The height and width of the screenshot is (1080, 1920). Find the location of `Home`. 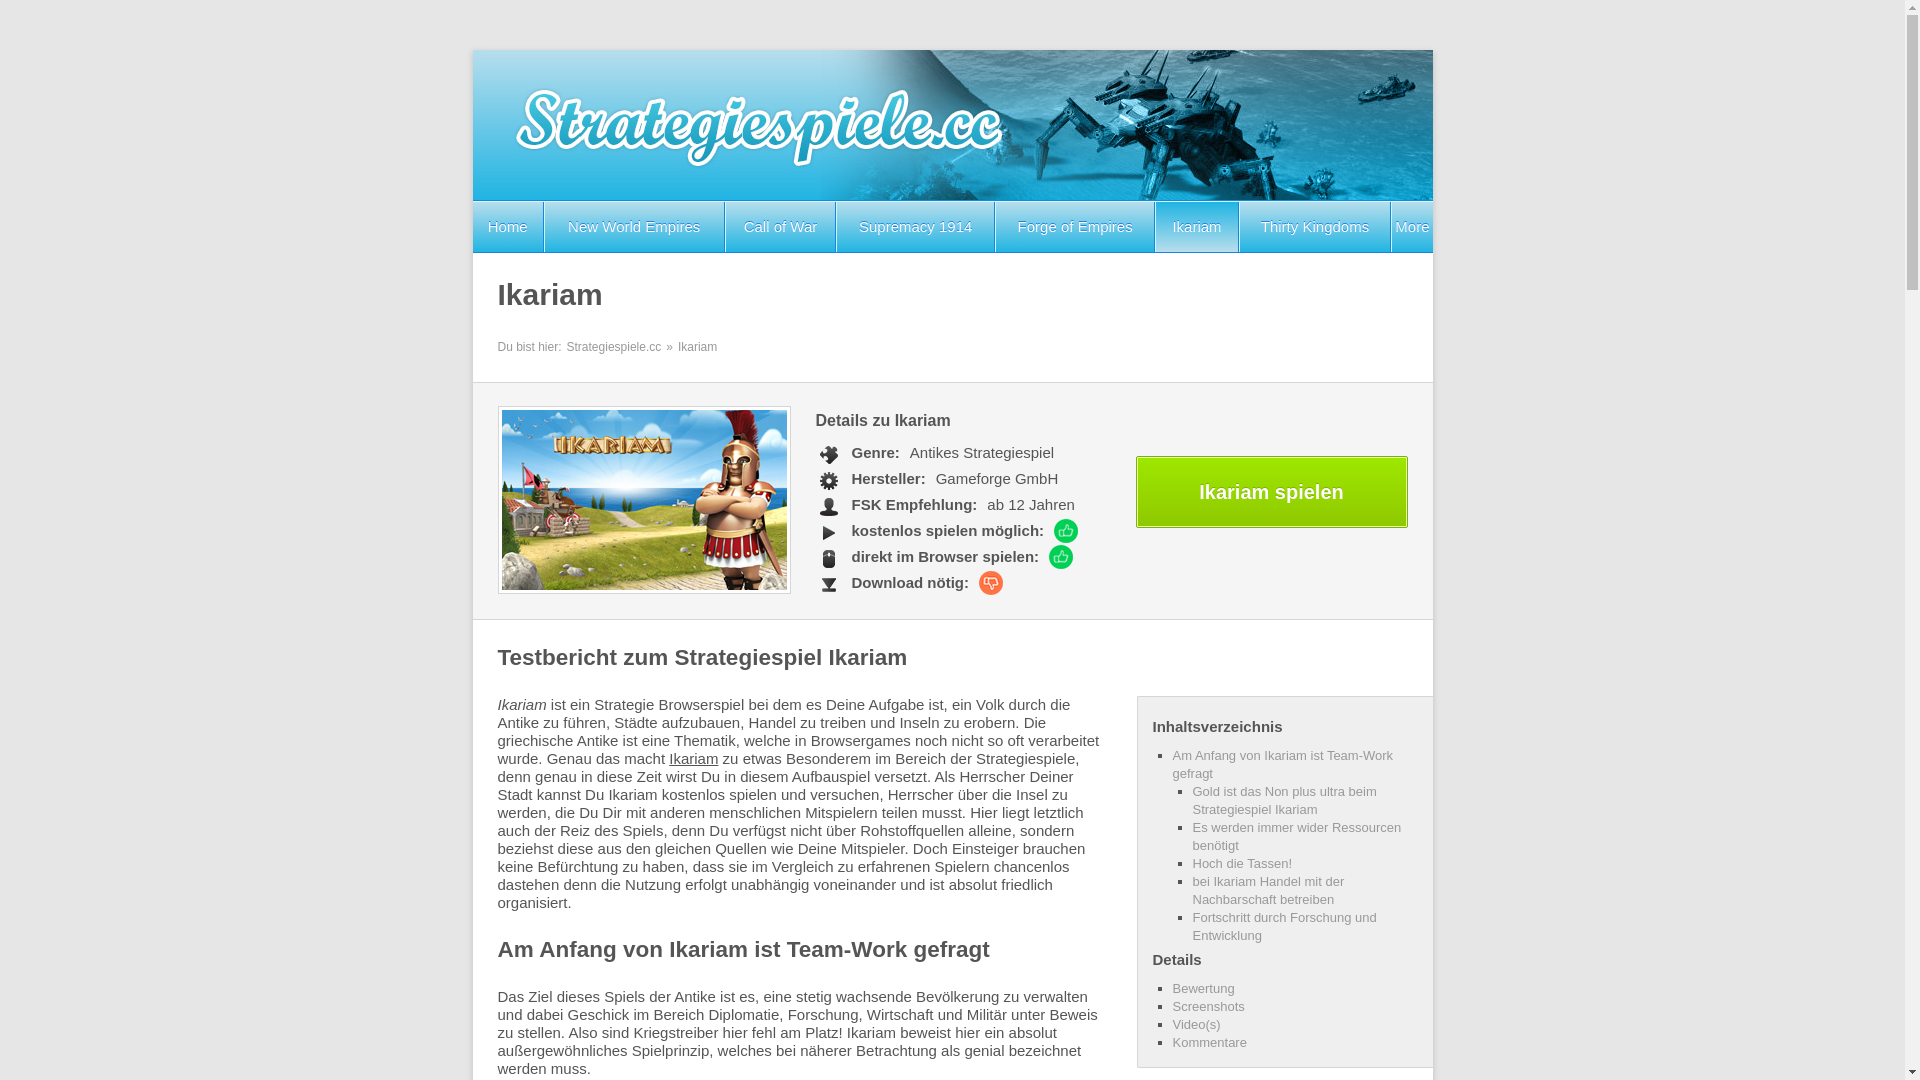

Home is located at coordinates (507, 227).